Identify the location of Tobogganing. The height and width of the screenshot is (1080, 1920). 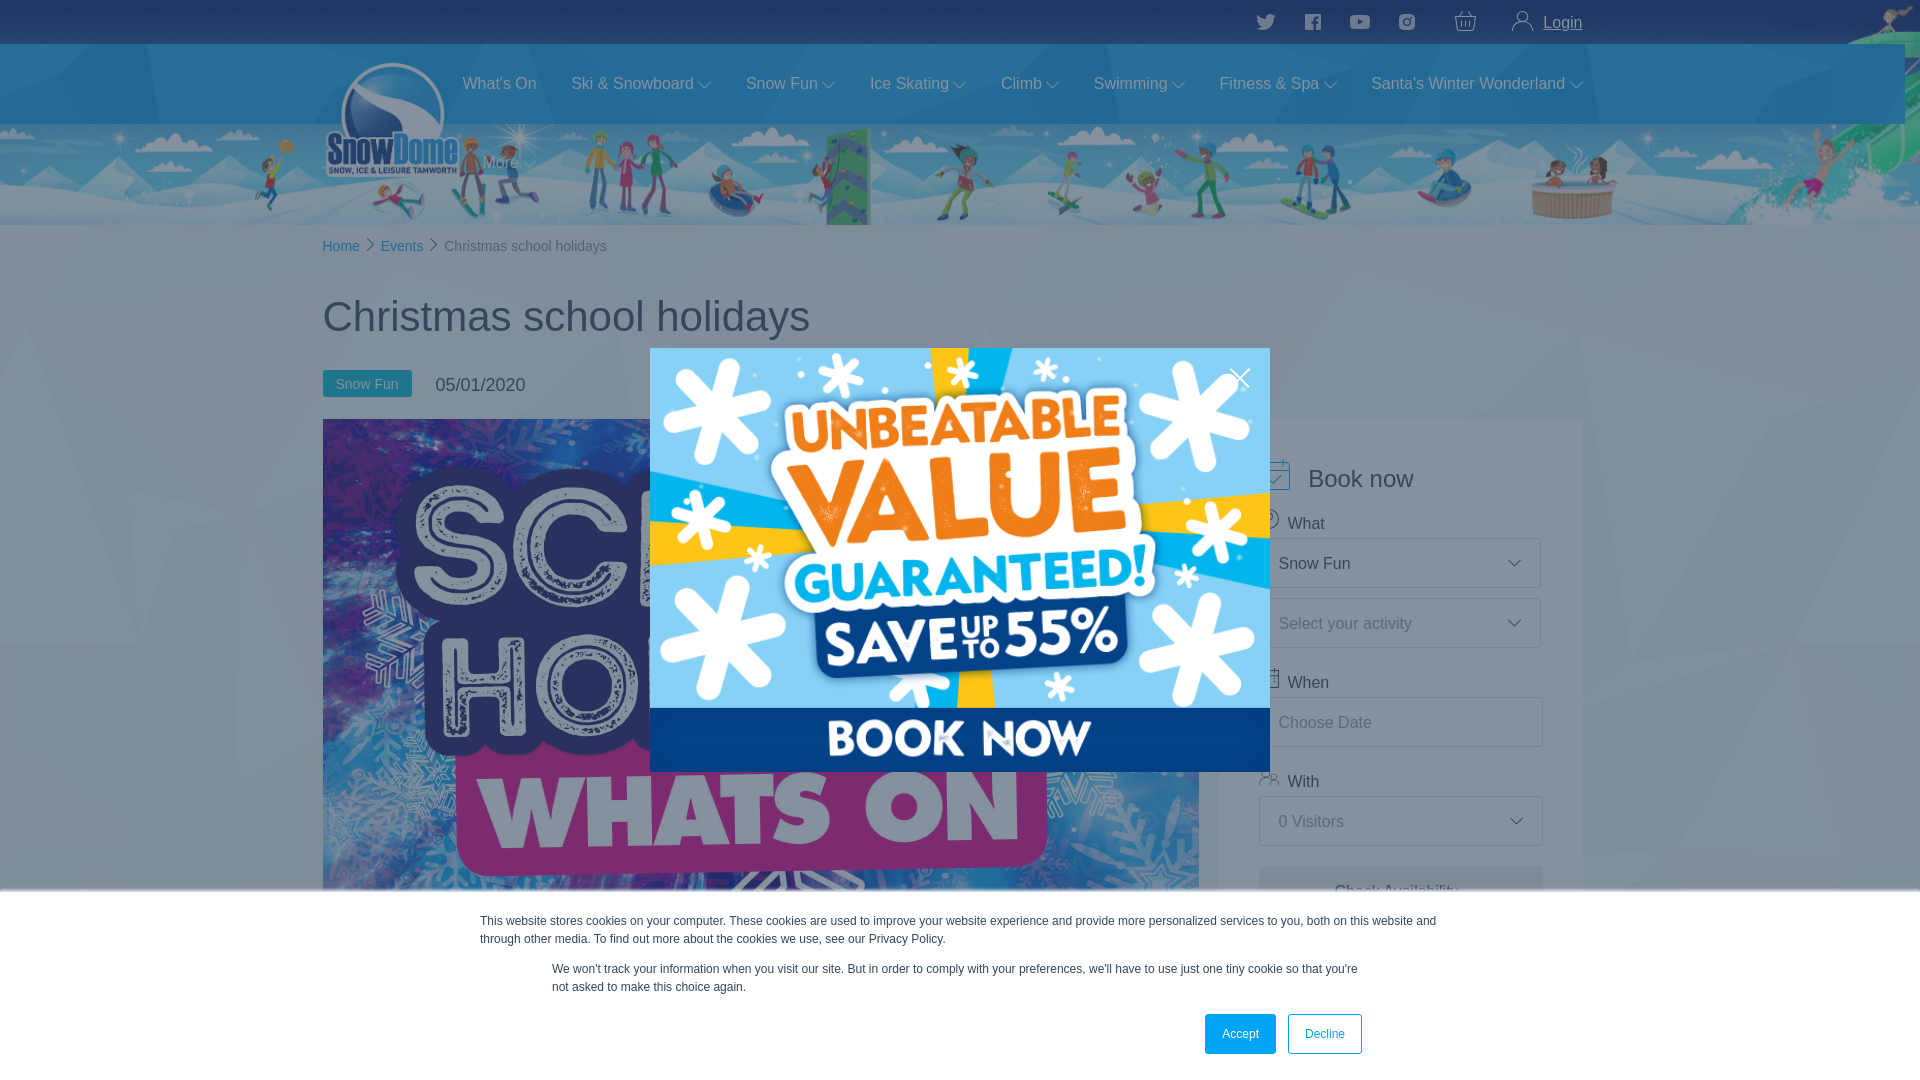
(436, 1014).